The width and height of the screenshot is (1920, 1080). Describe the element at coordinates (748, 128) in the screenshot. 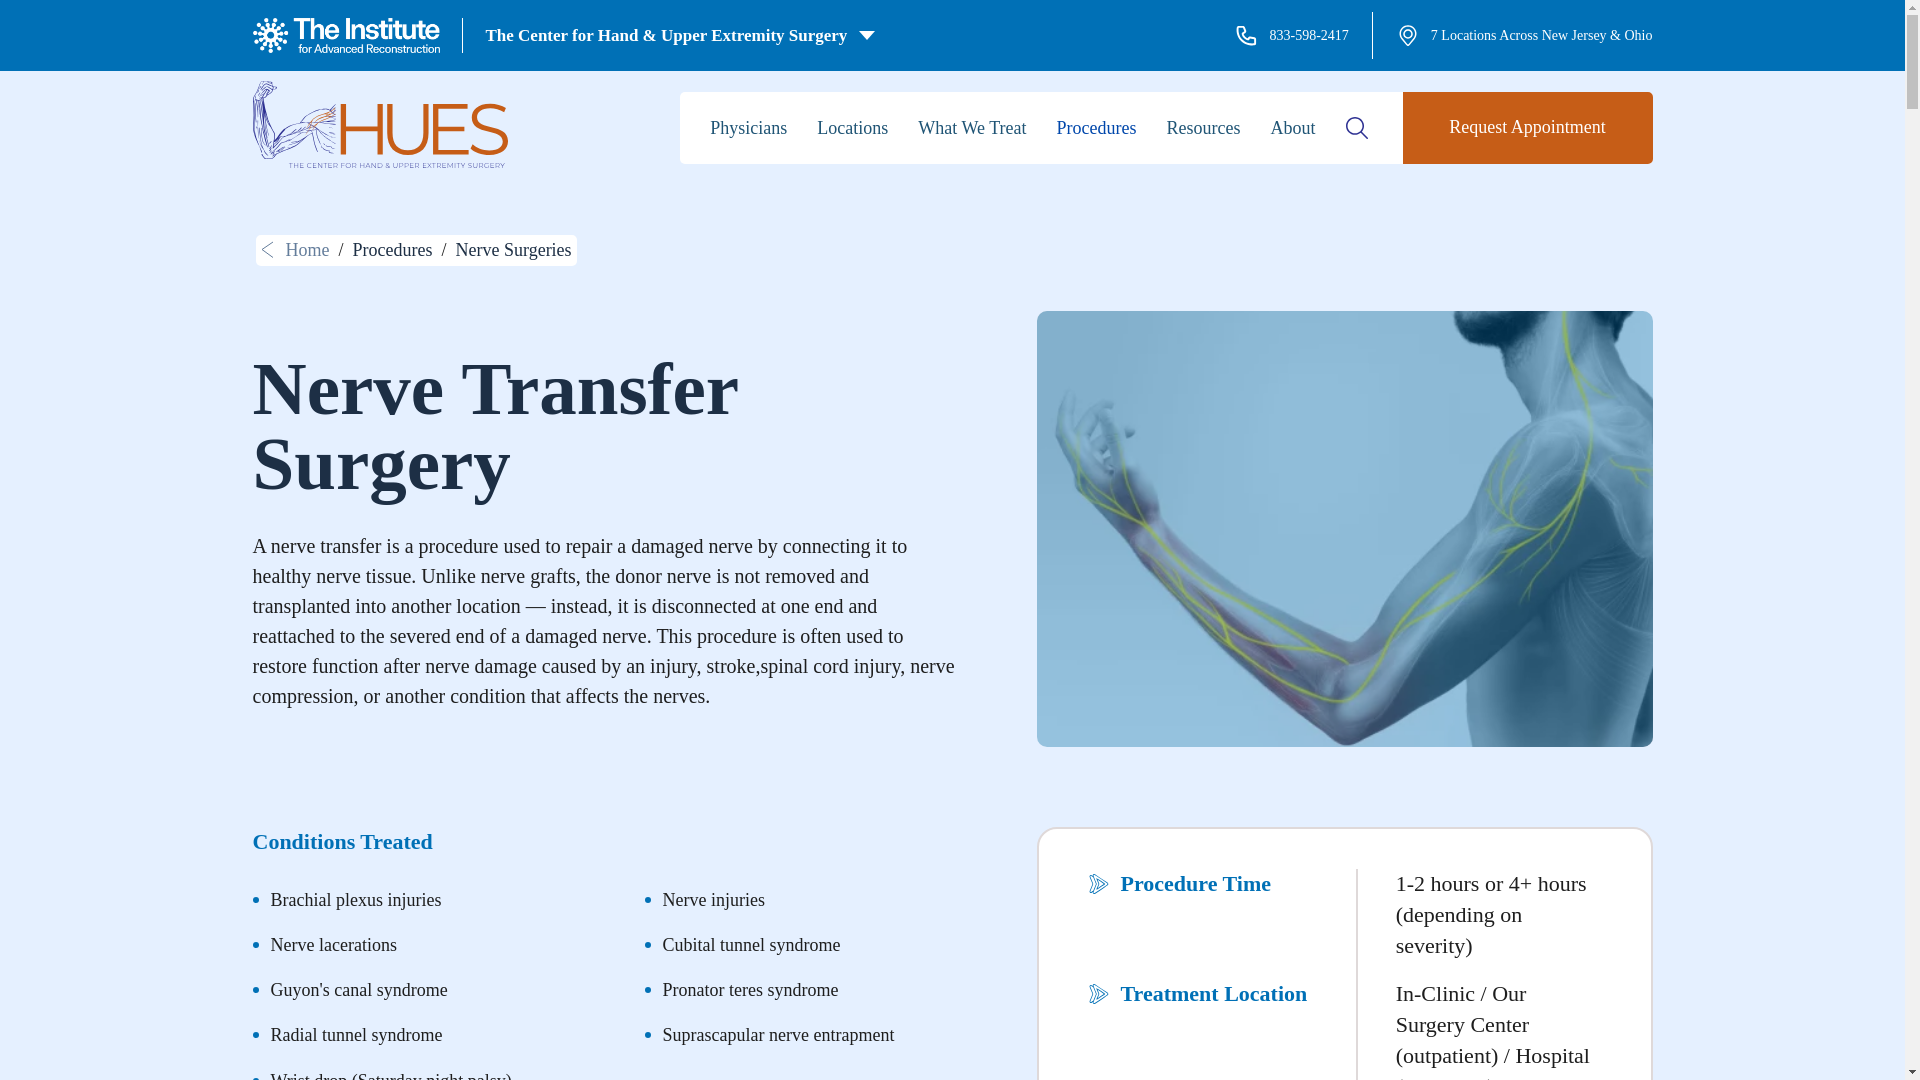

I see `Physicians` at that location.